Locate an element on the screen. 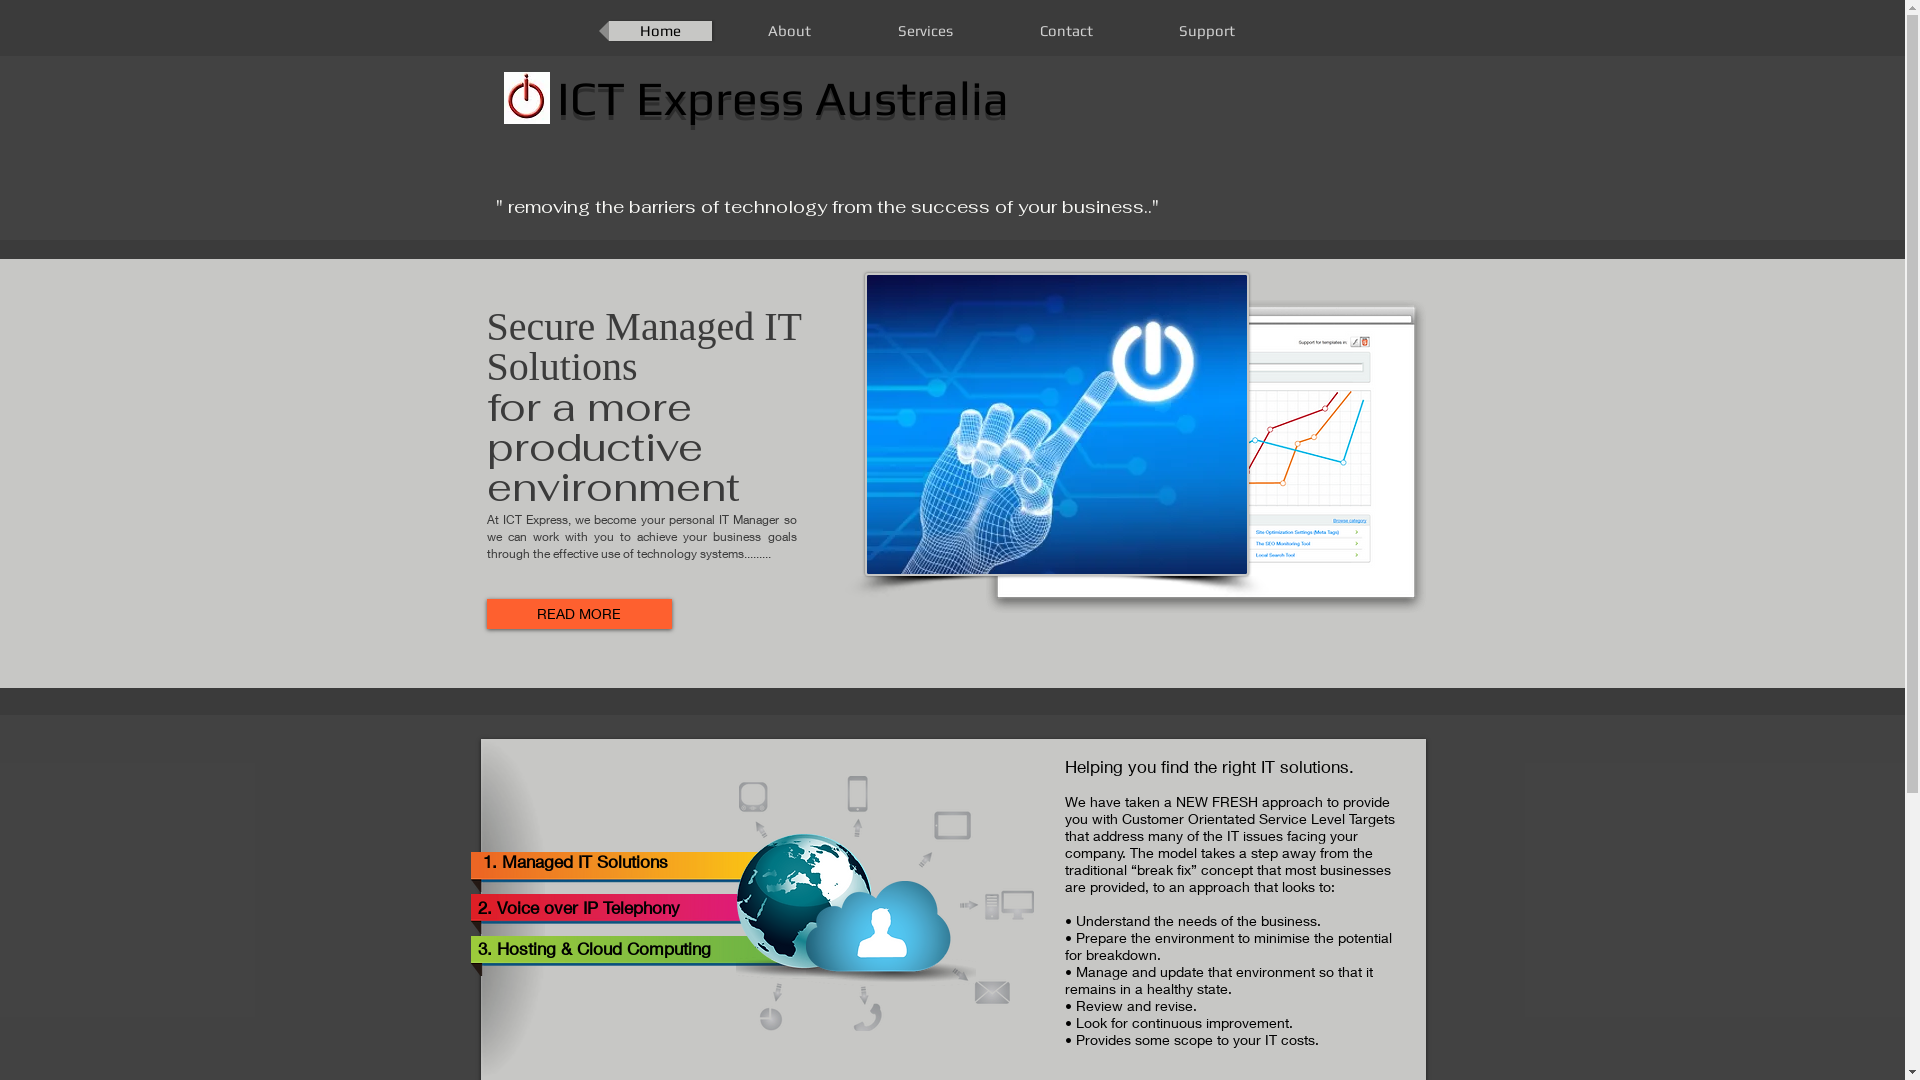 The image size is (1920, 1080). Home is located at coordinates (660, 31).